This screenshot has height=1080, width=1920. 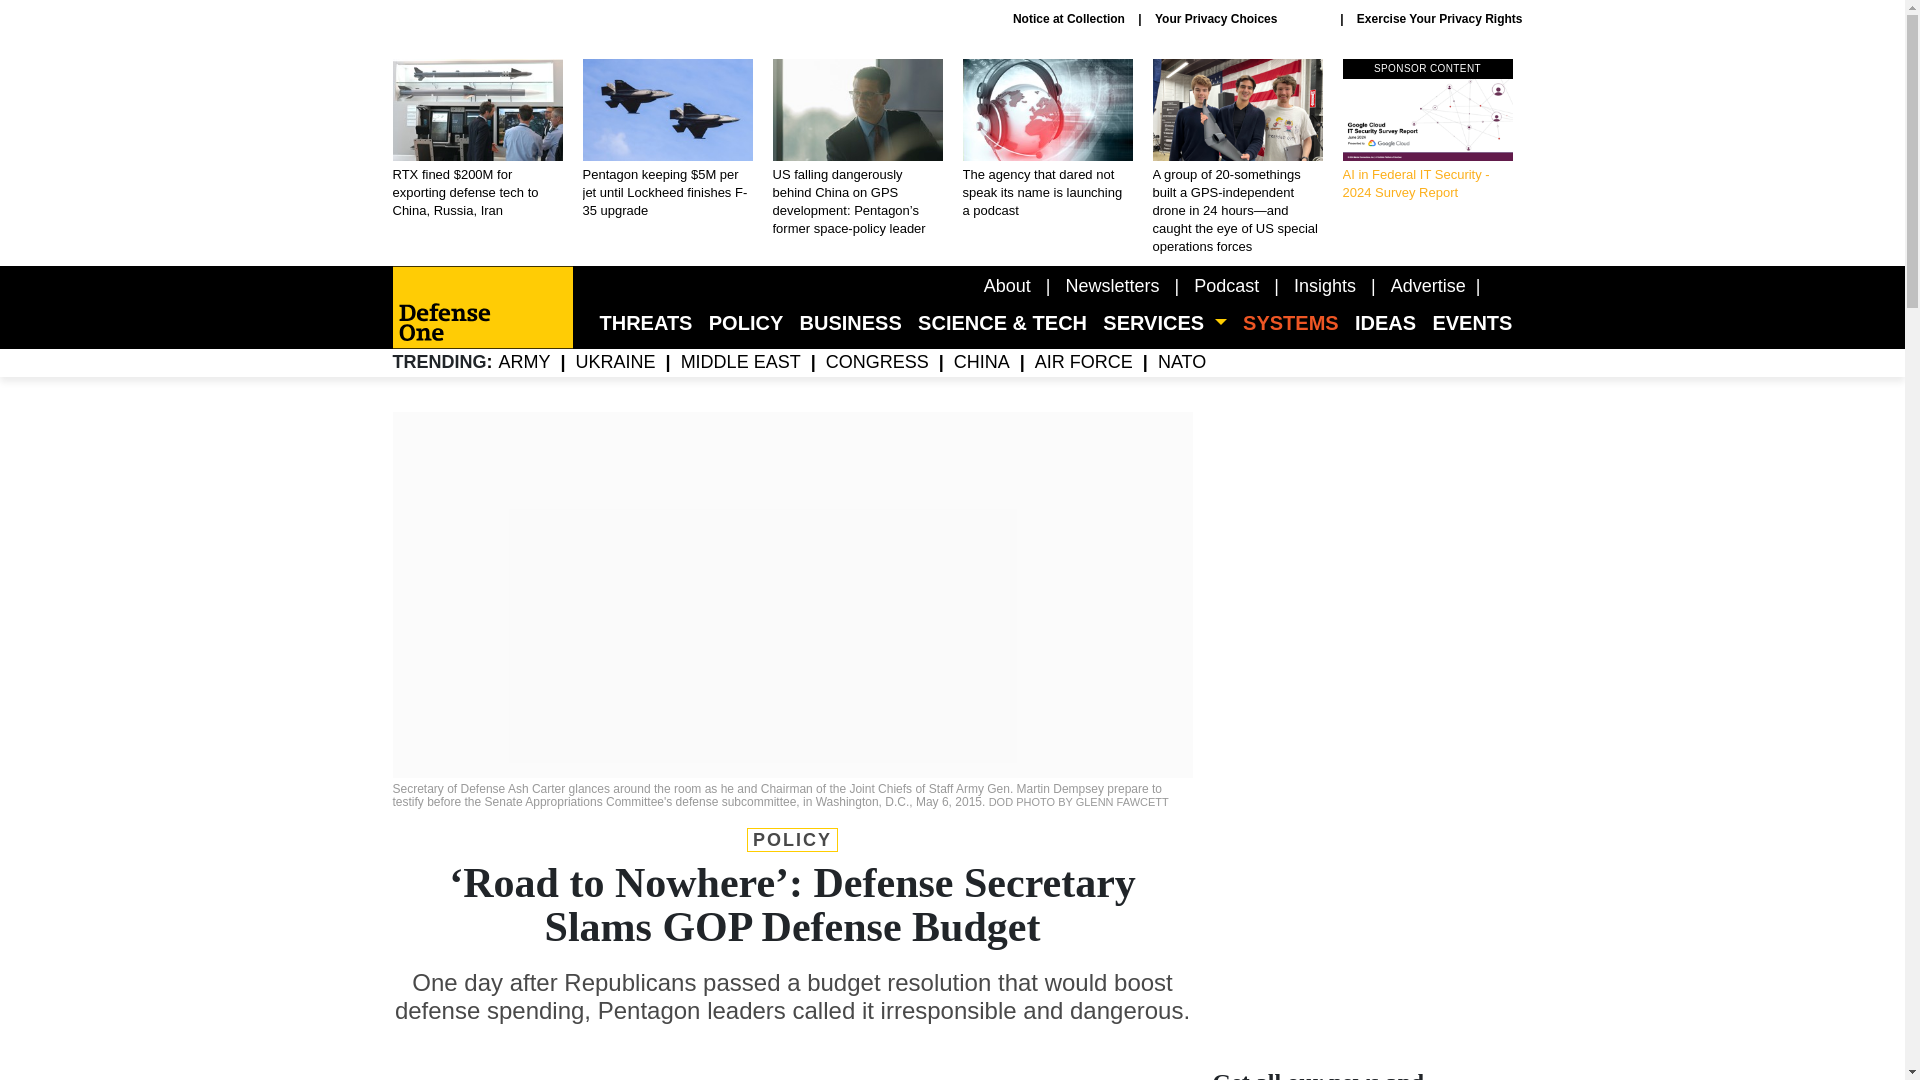 What do you see at coordinates (1440, 18) in the screenshot?
I see `Exercise Your Privacy Rights` at bounding box center [1440, 18].